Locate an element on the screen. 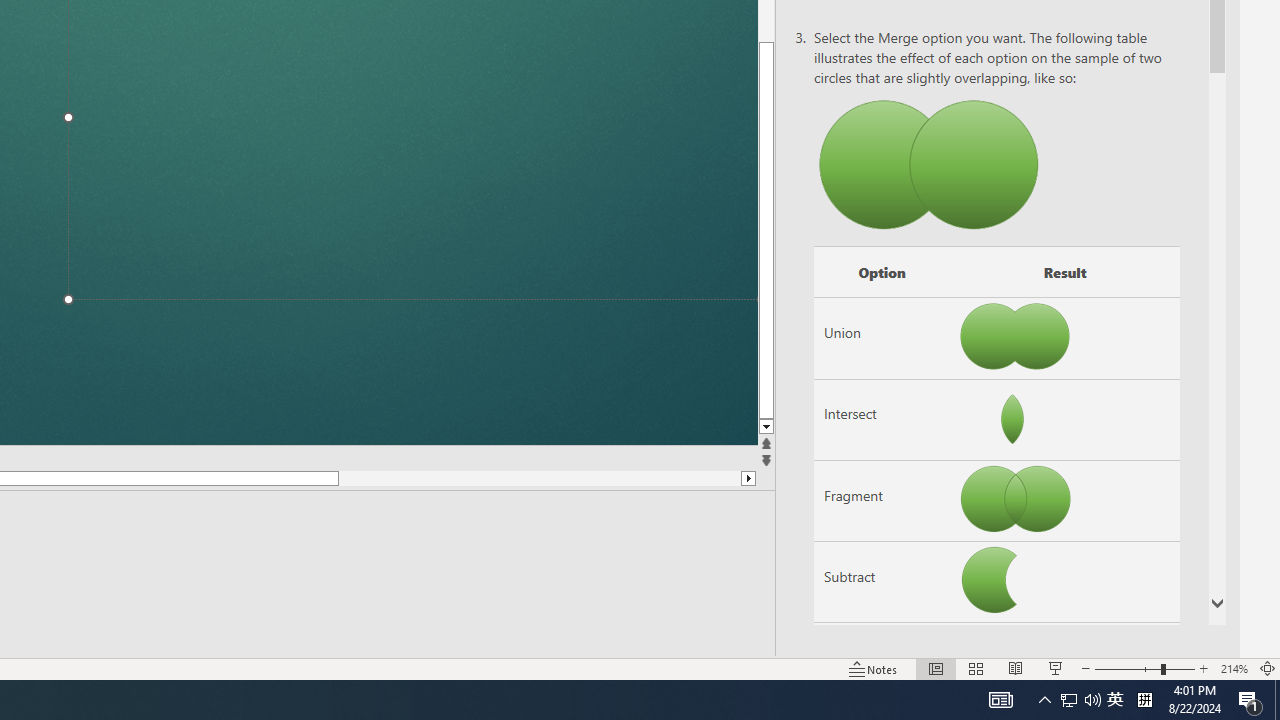 The image size is (1280, 720). Union is located at coordinates (882, 338).